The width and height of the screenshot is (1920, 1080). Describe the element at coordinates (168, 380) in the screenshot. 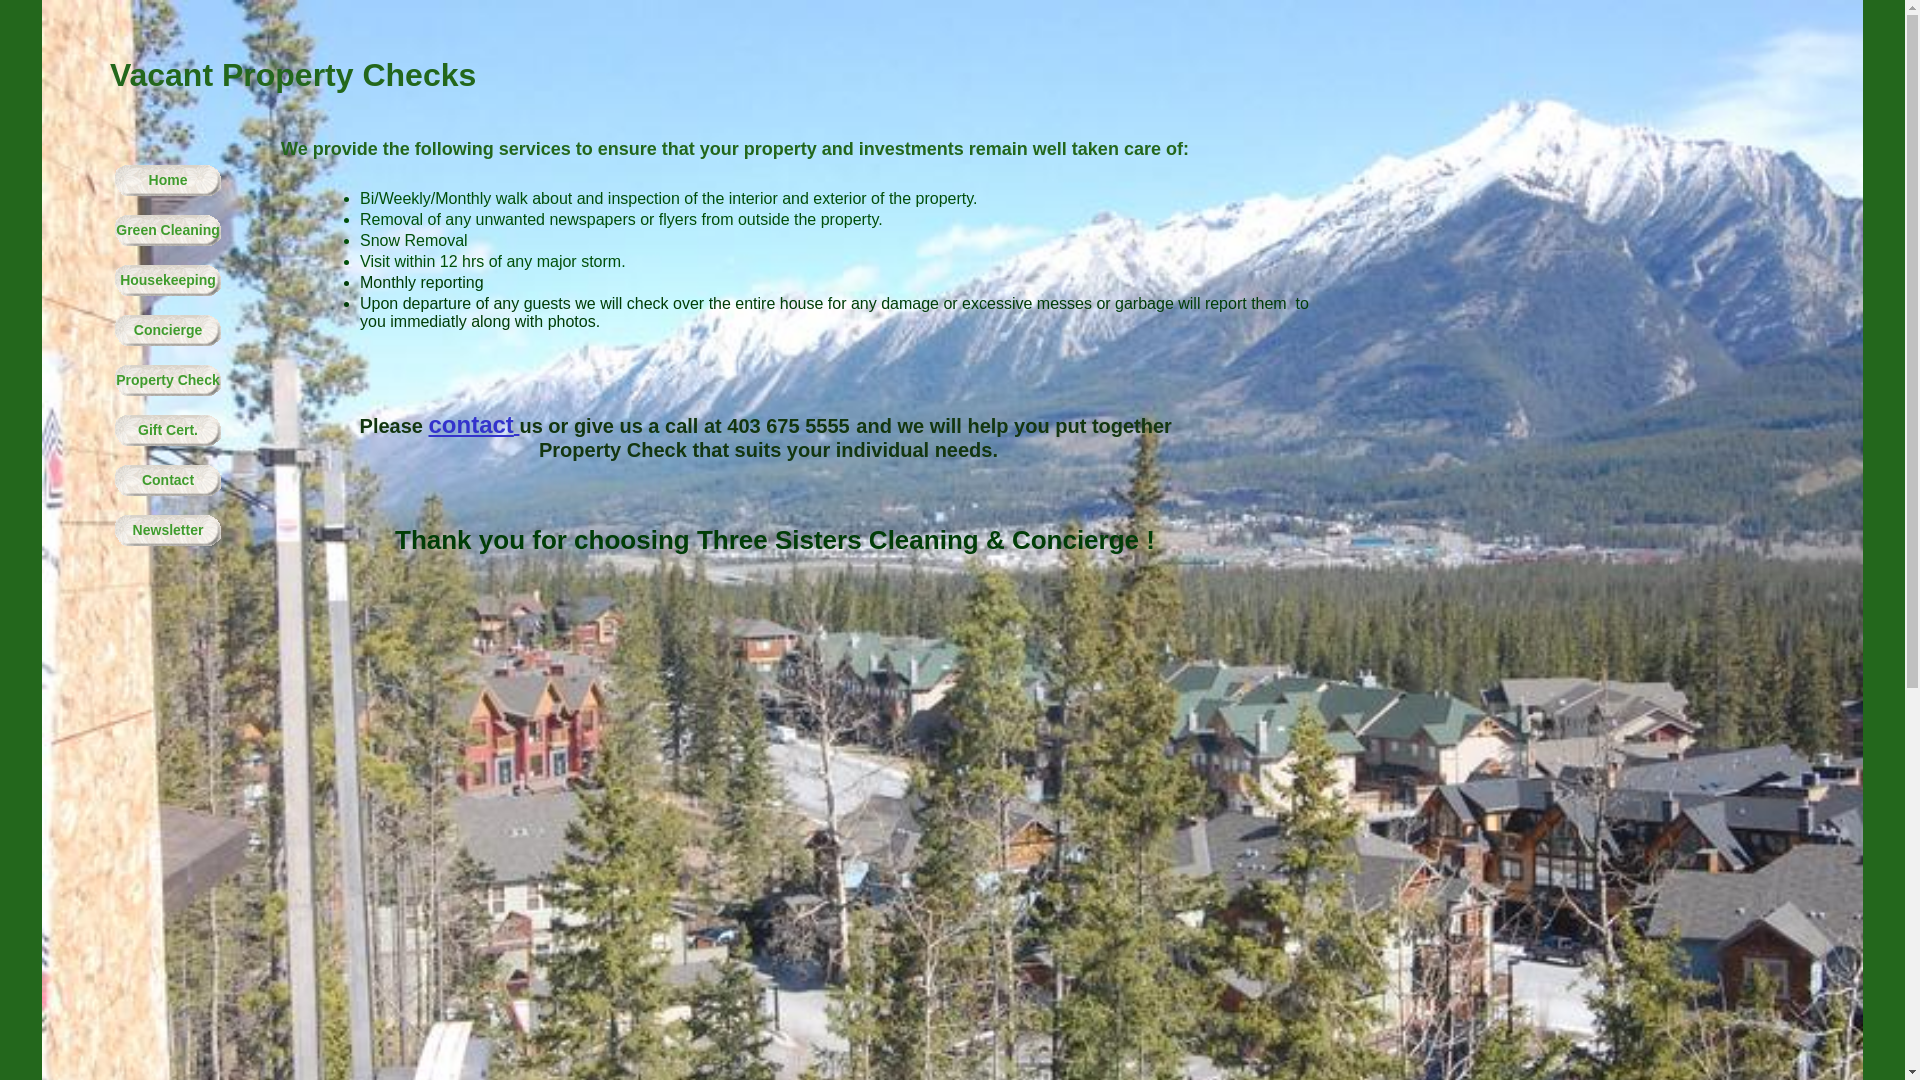

I see `Property Check` at that location.